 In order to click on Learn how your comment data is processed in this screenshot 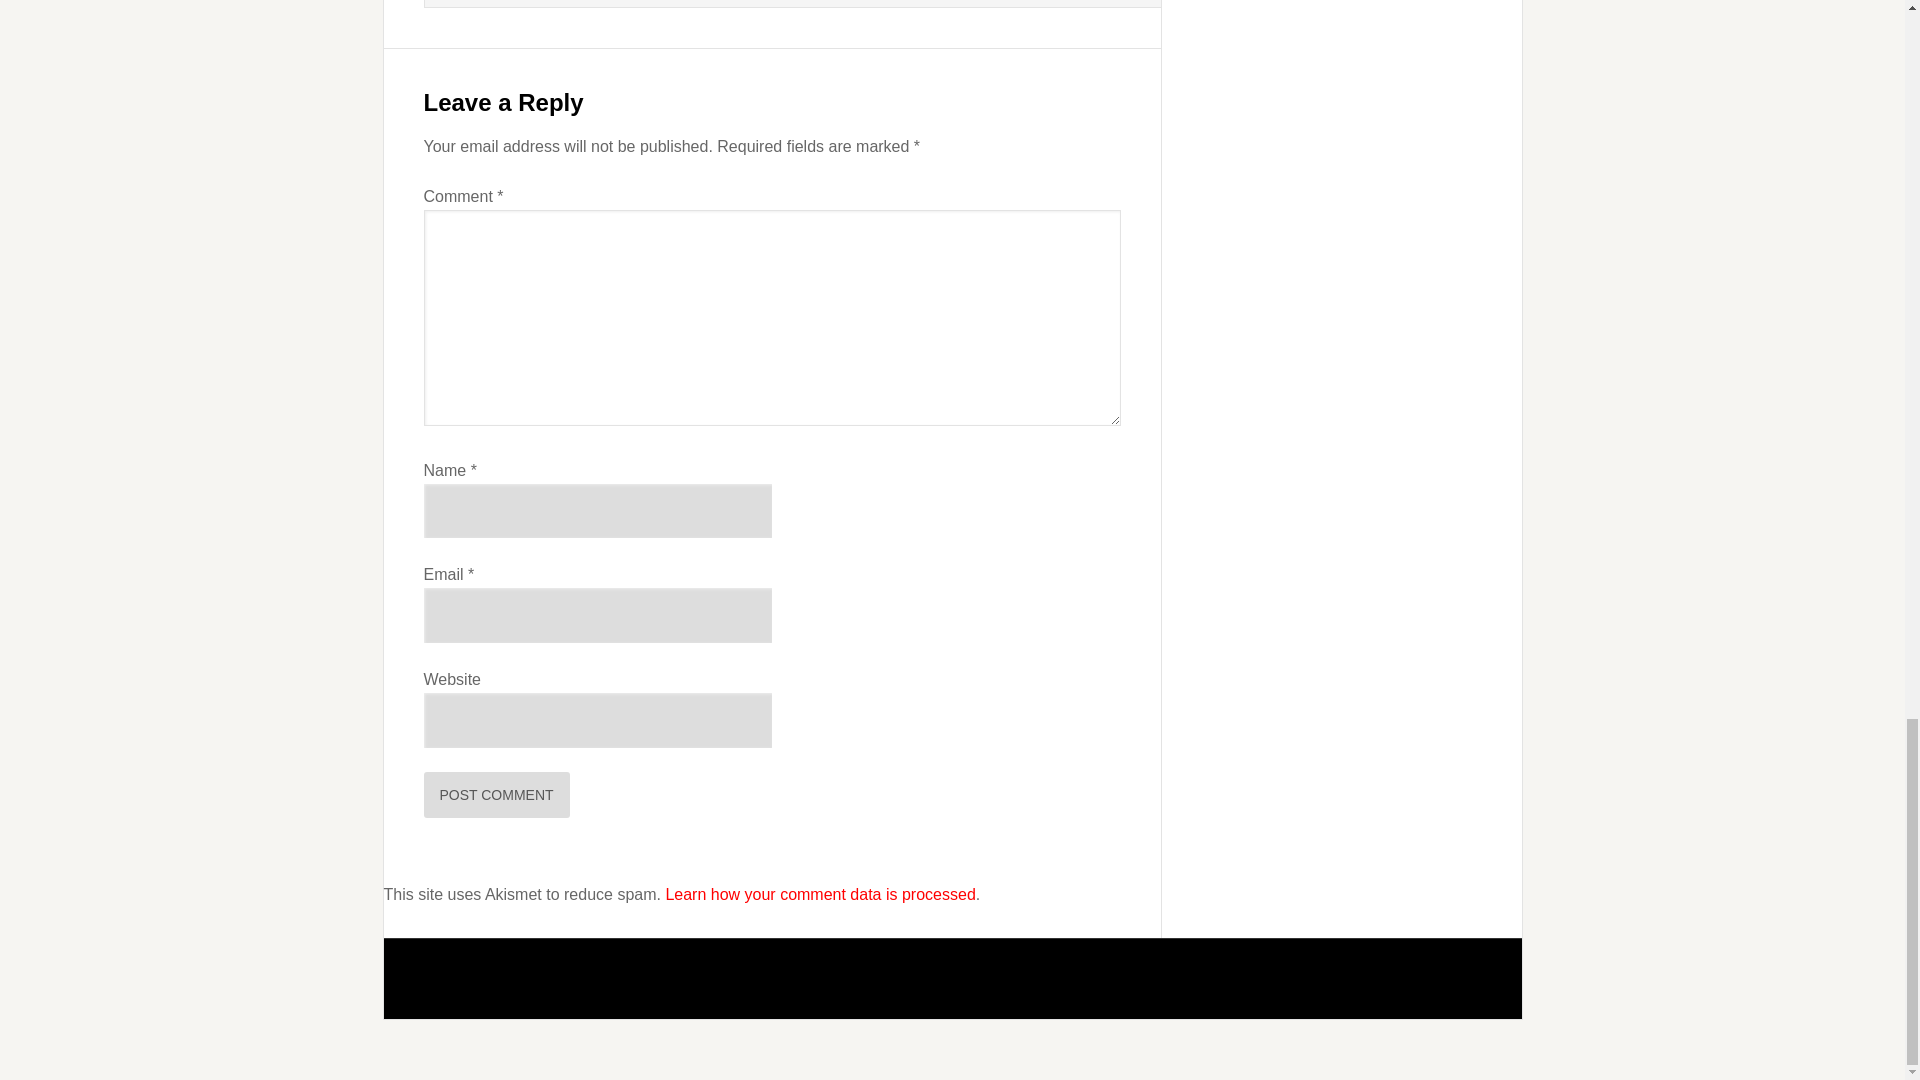, I will do `click(820, 894)`.